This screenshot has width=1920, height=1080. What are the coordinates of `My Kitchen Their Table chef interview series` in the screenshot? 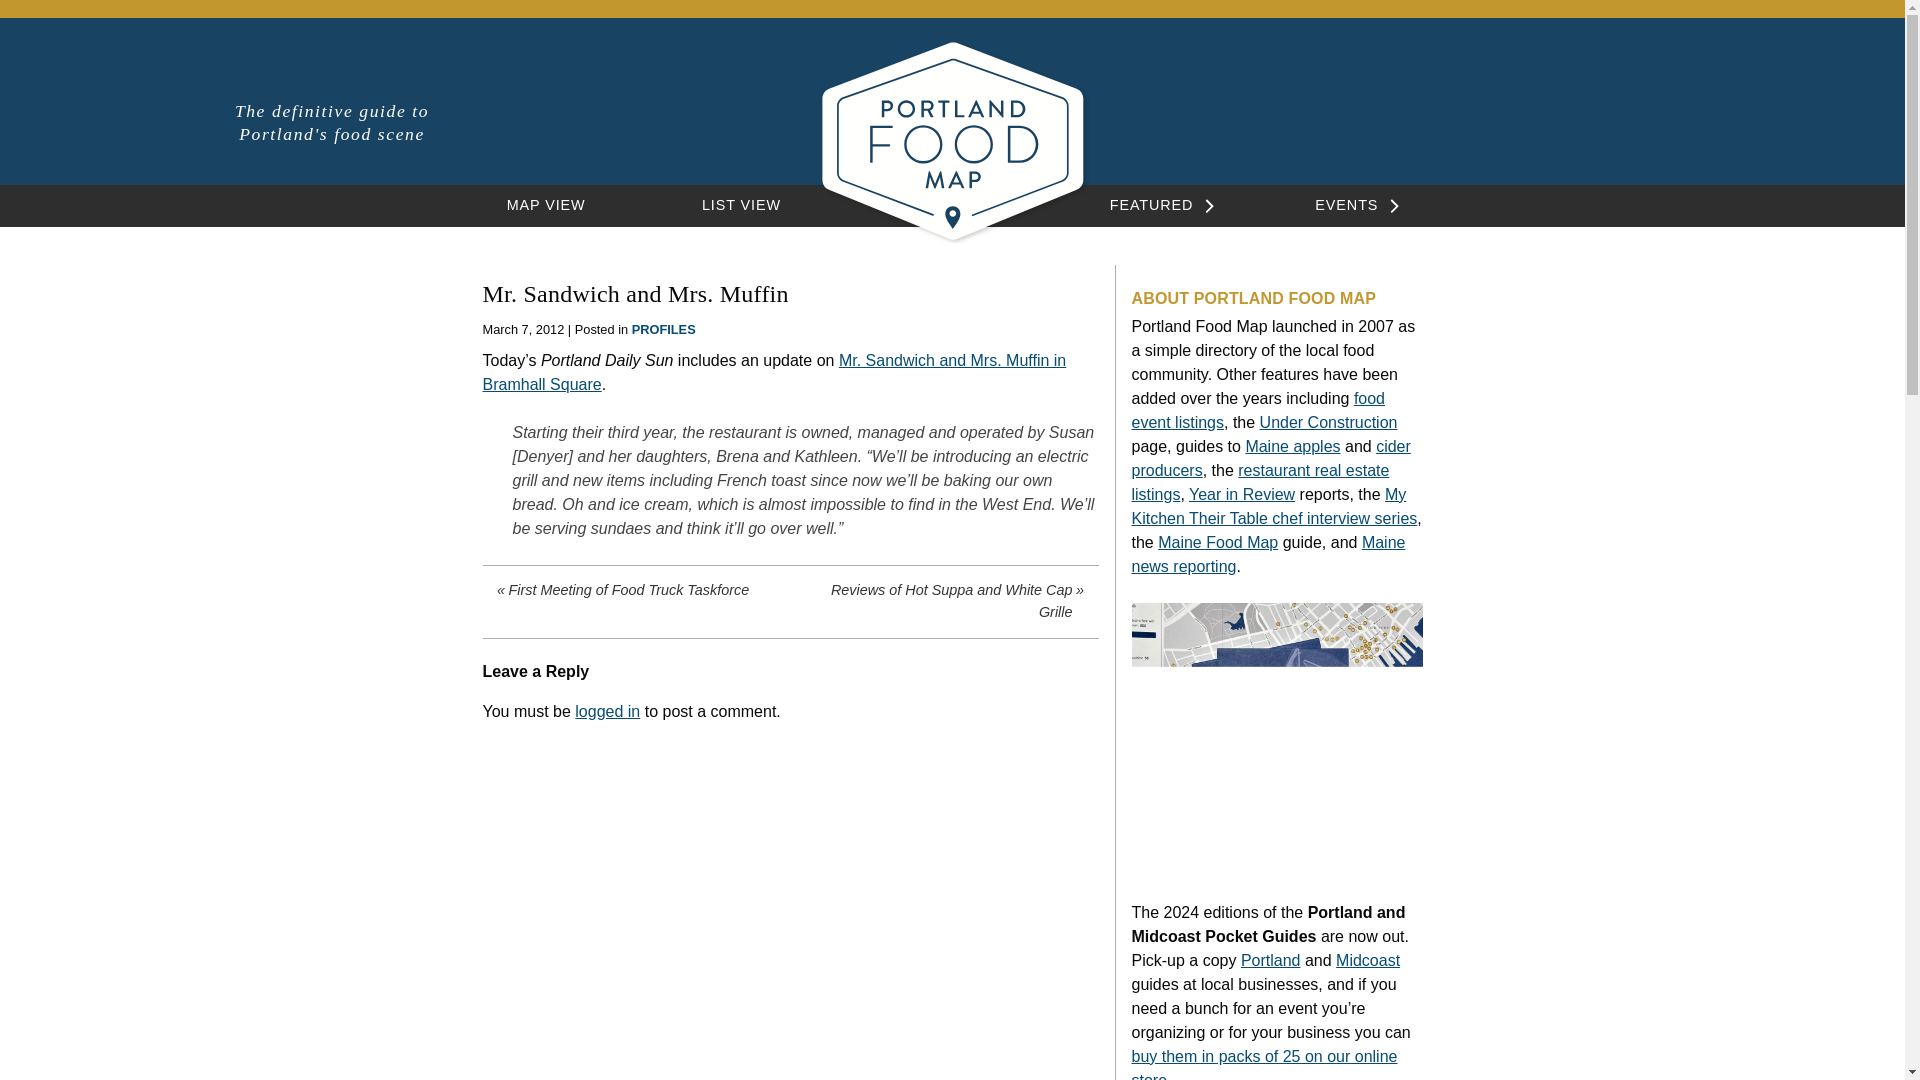 It's located at (1275, 506).